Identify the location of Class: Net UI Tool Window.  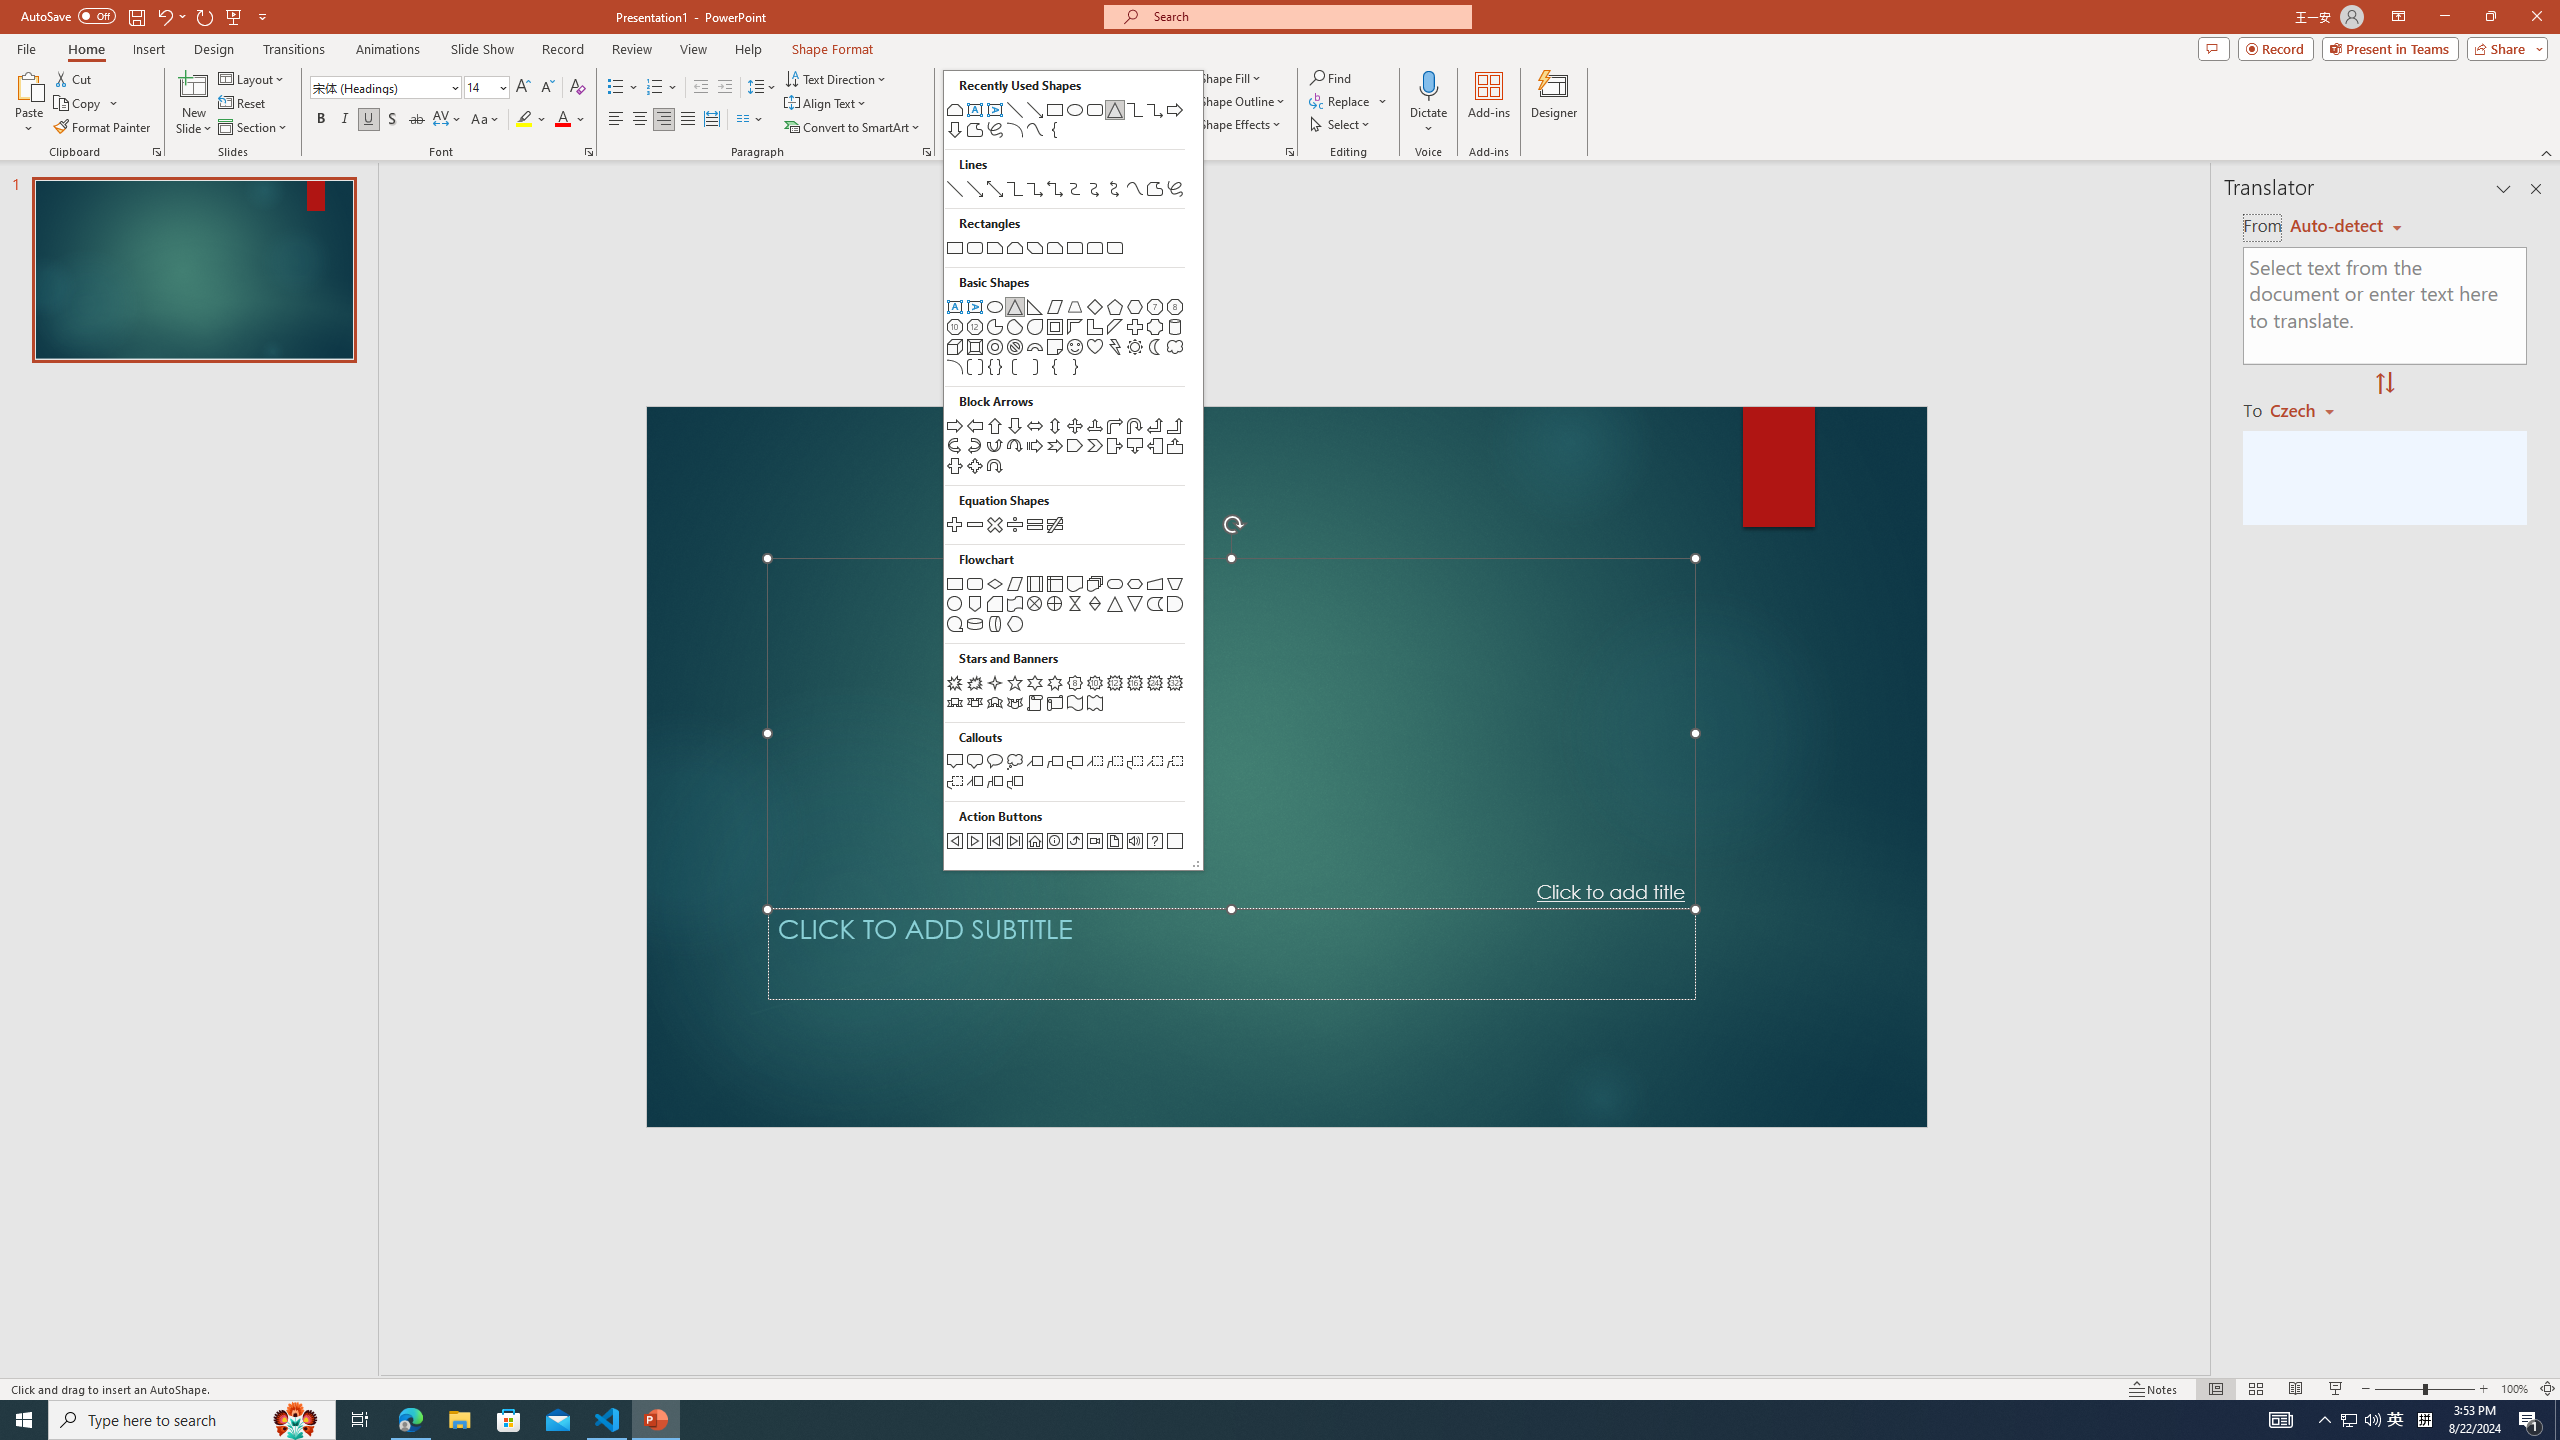
(1072, 470).